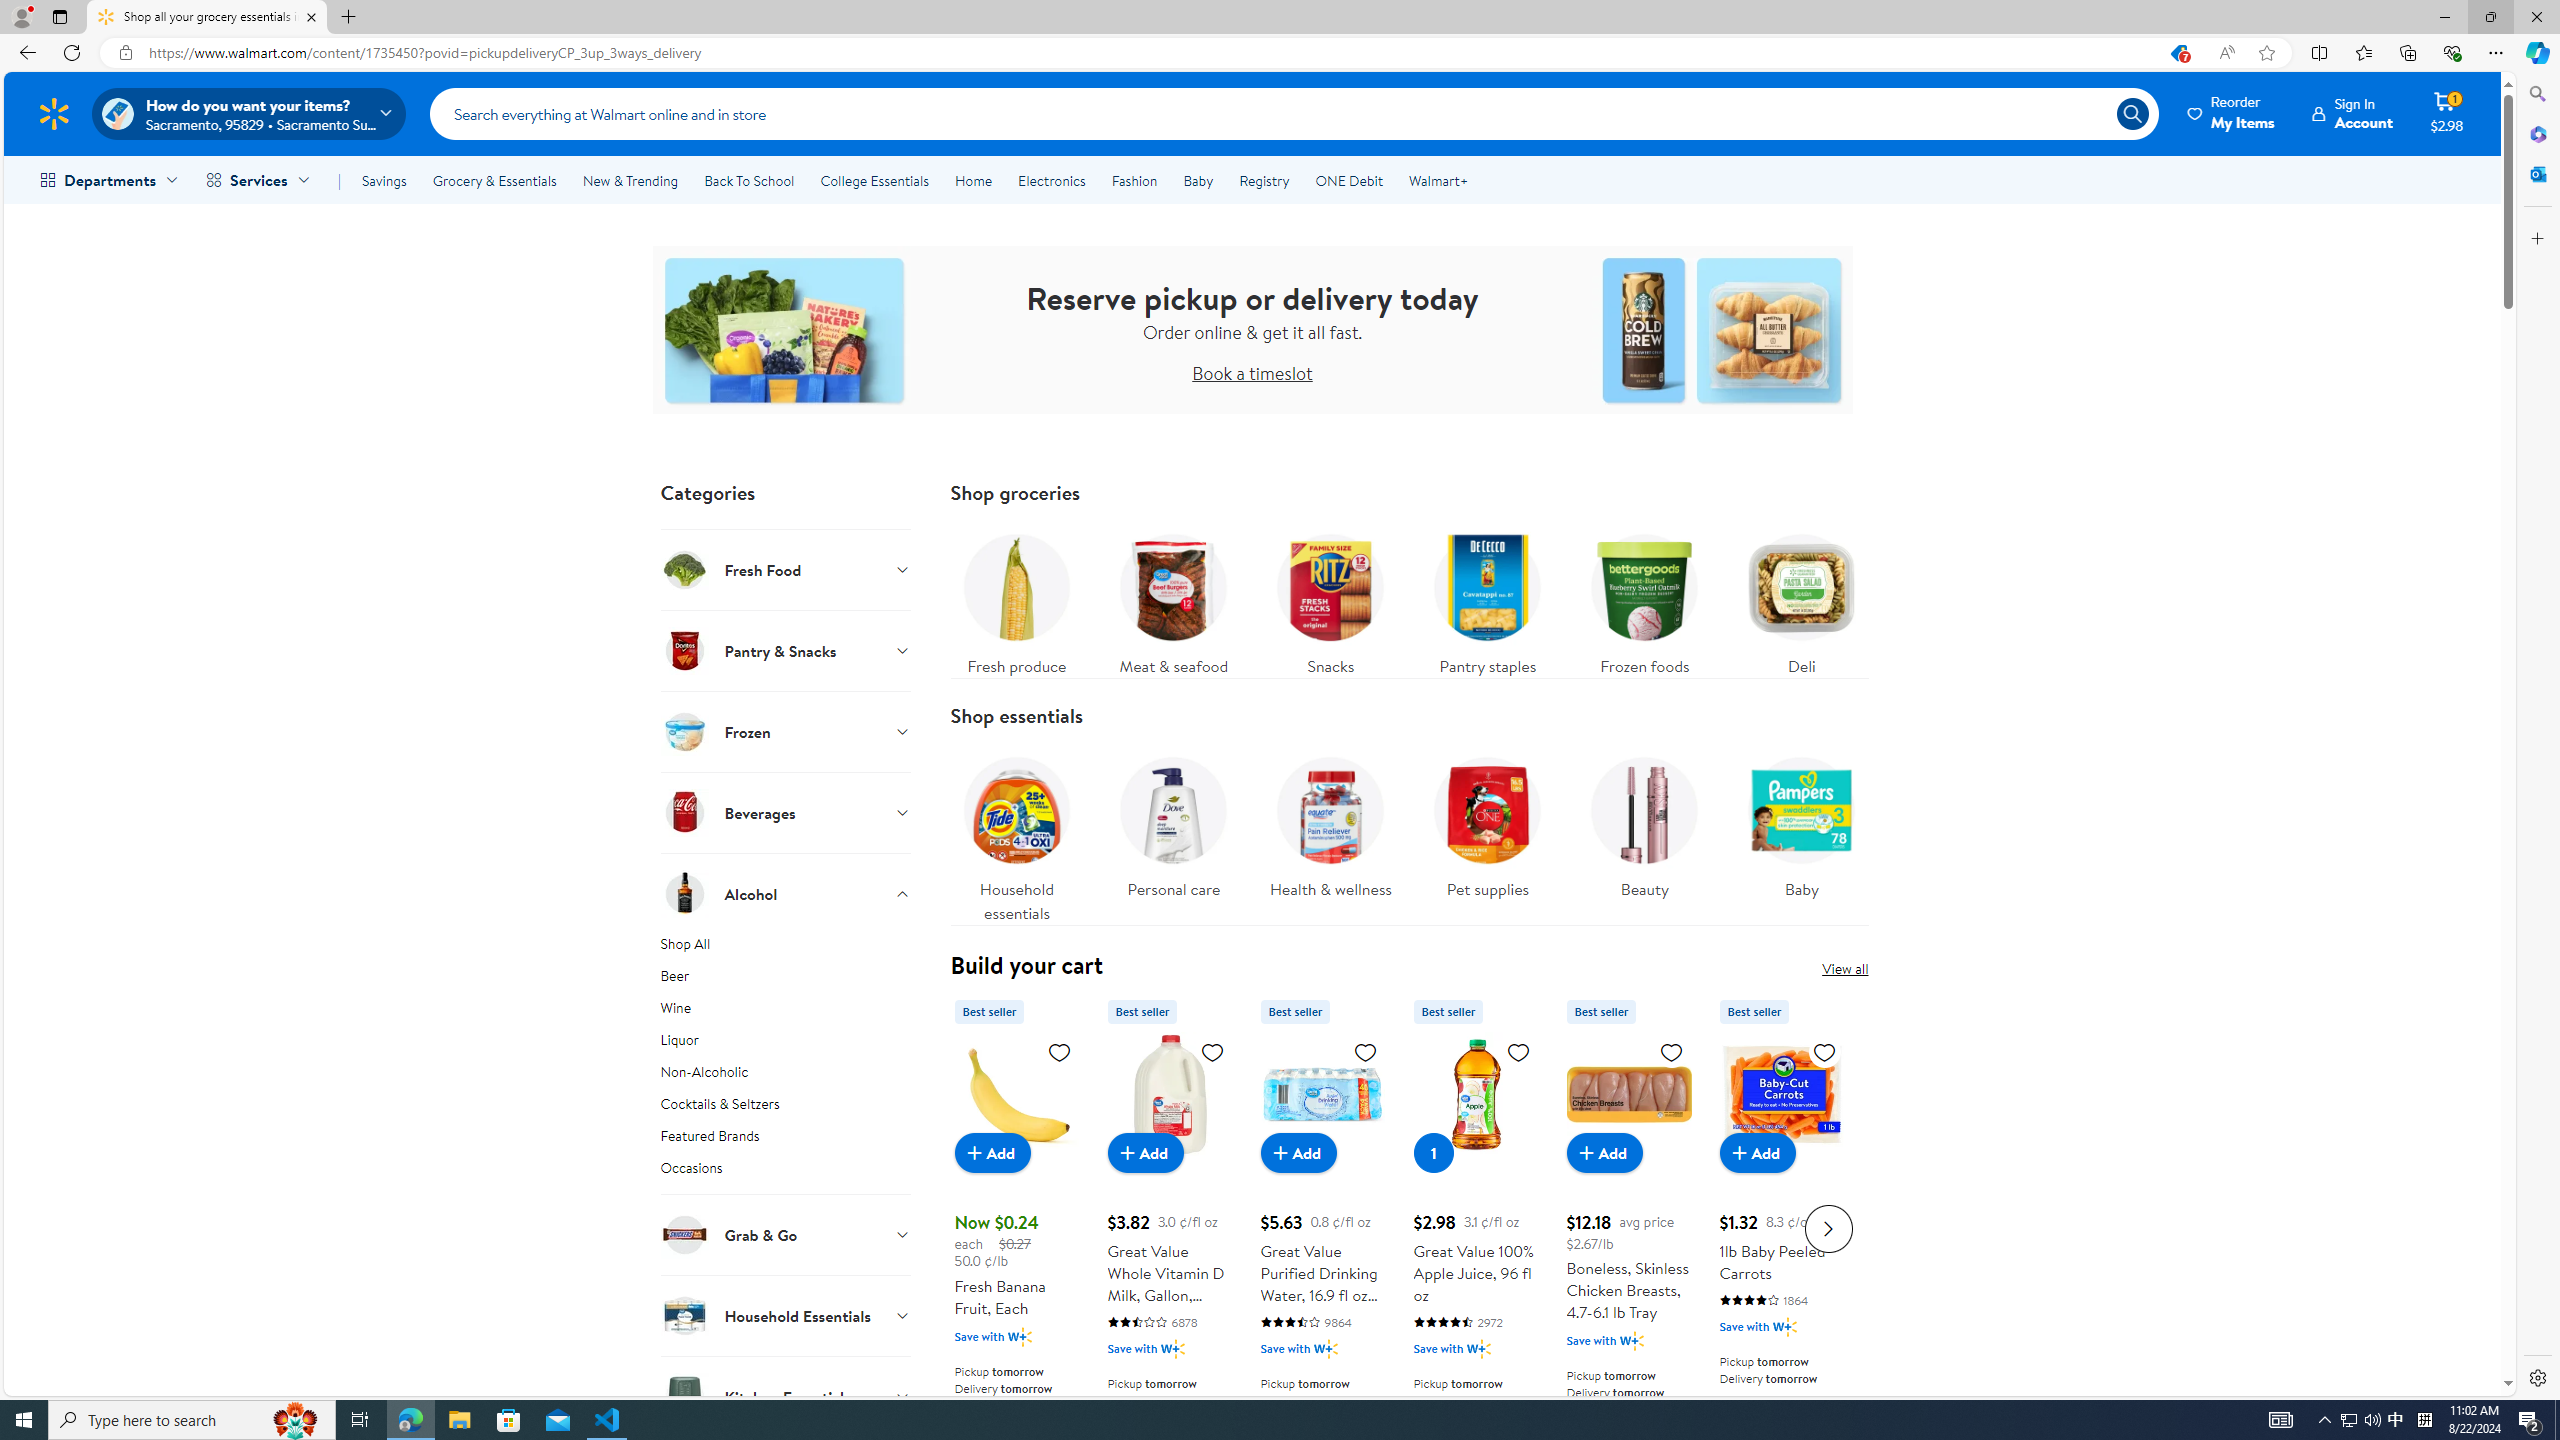 The width and height of the screenshot is (2560, 1440). What do you see at coordinates (1644, 600) in the screenshot?
I see `Frozen foods` at bounding box center [1644, 600].